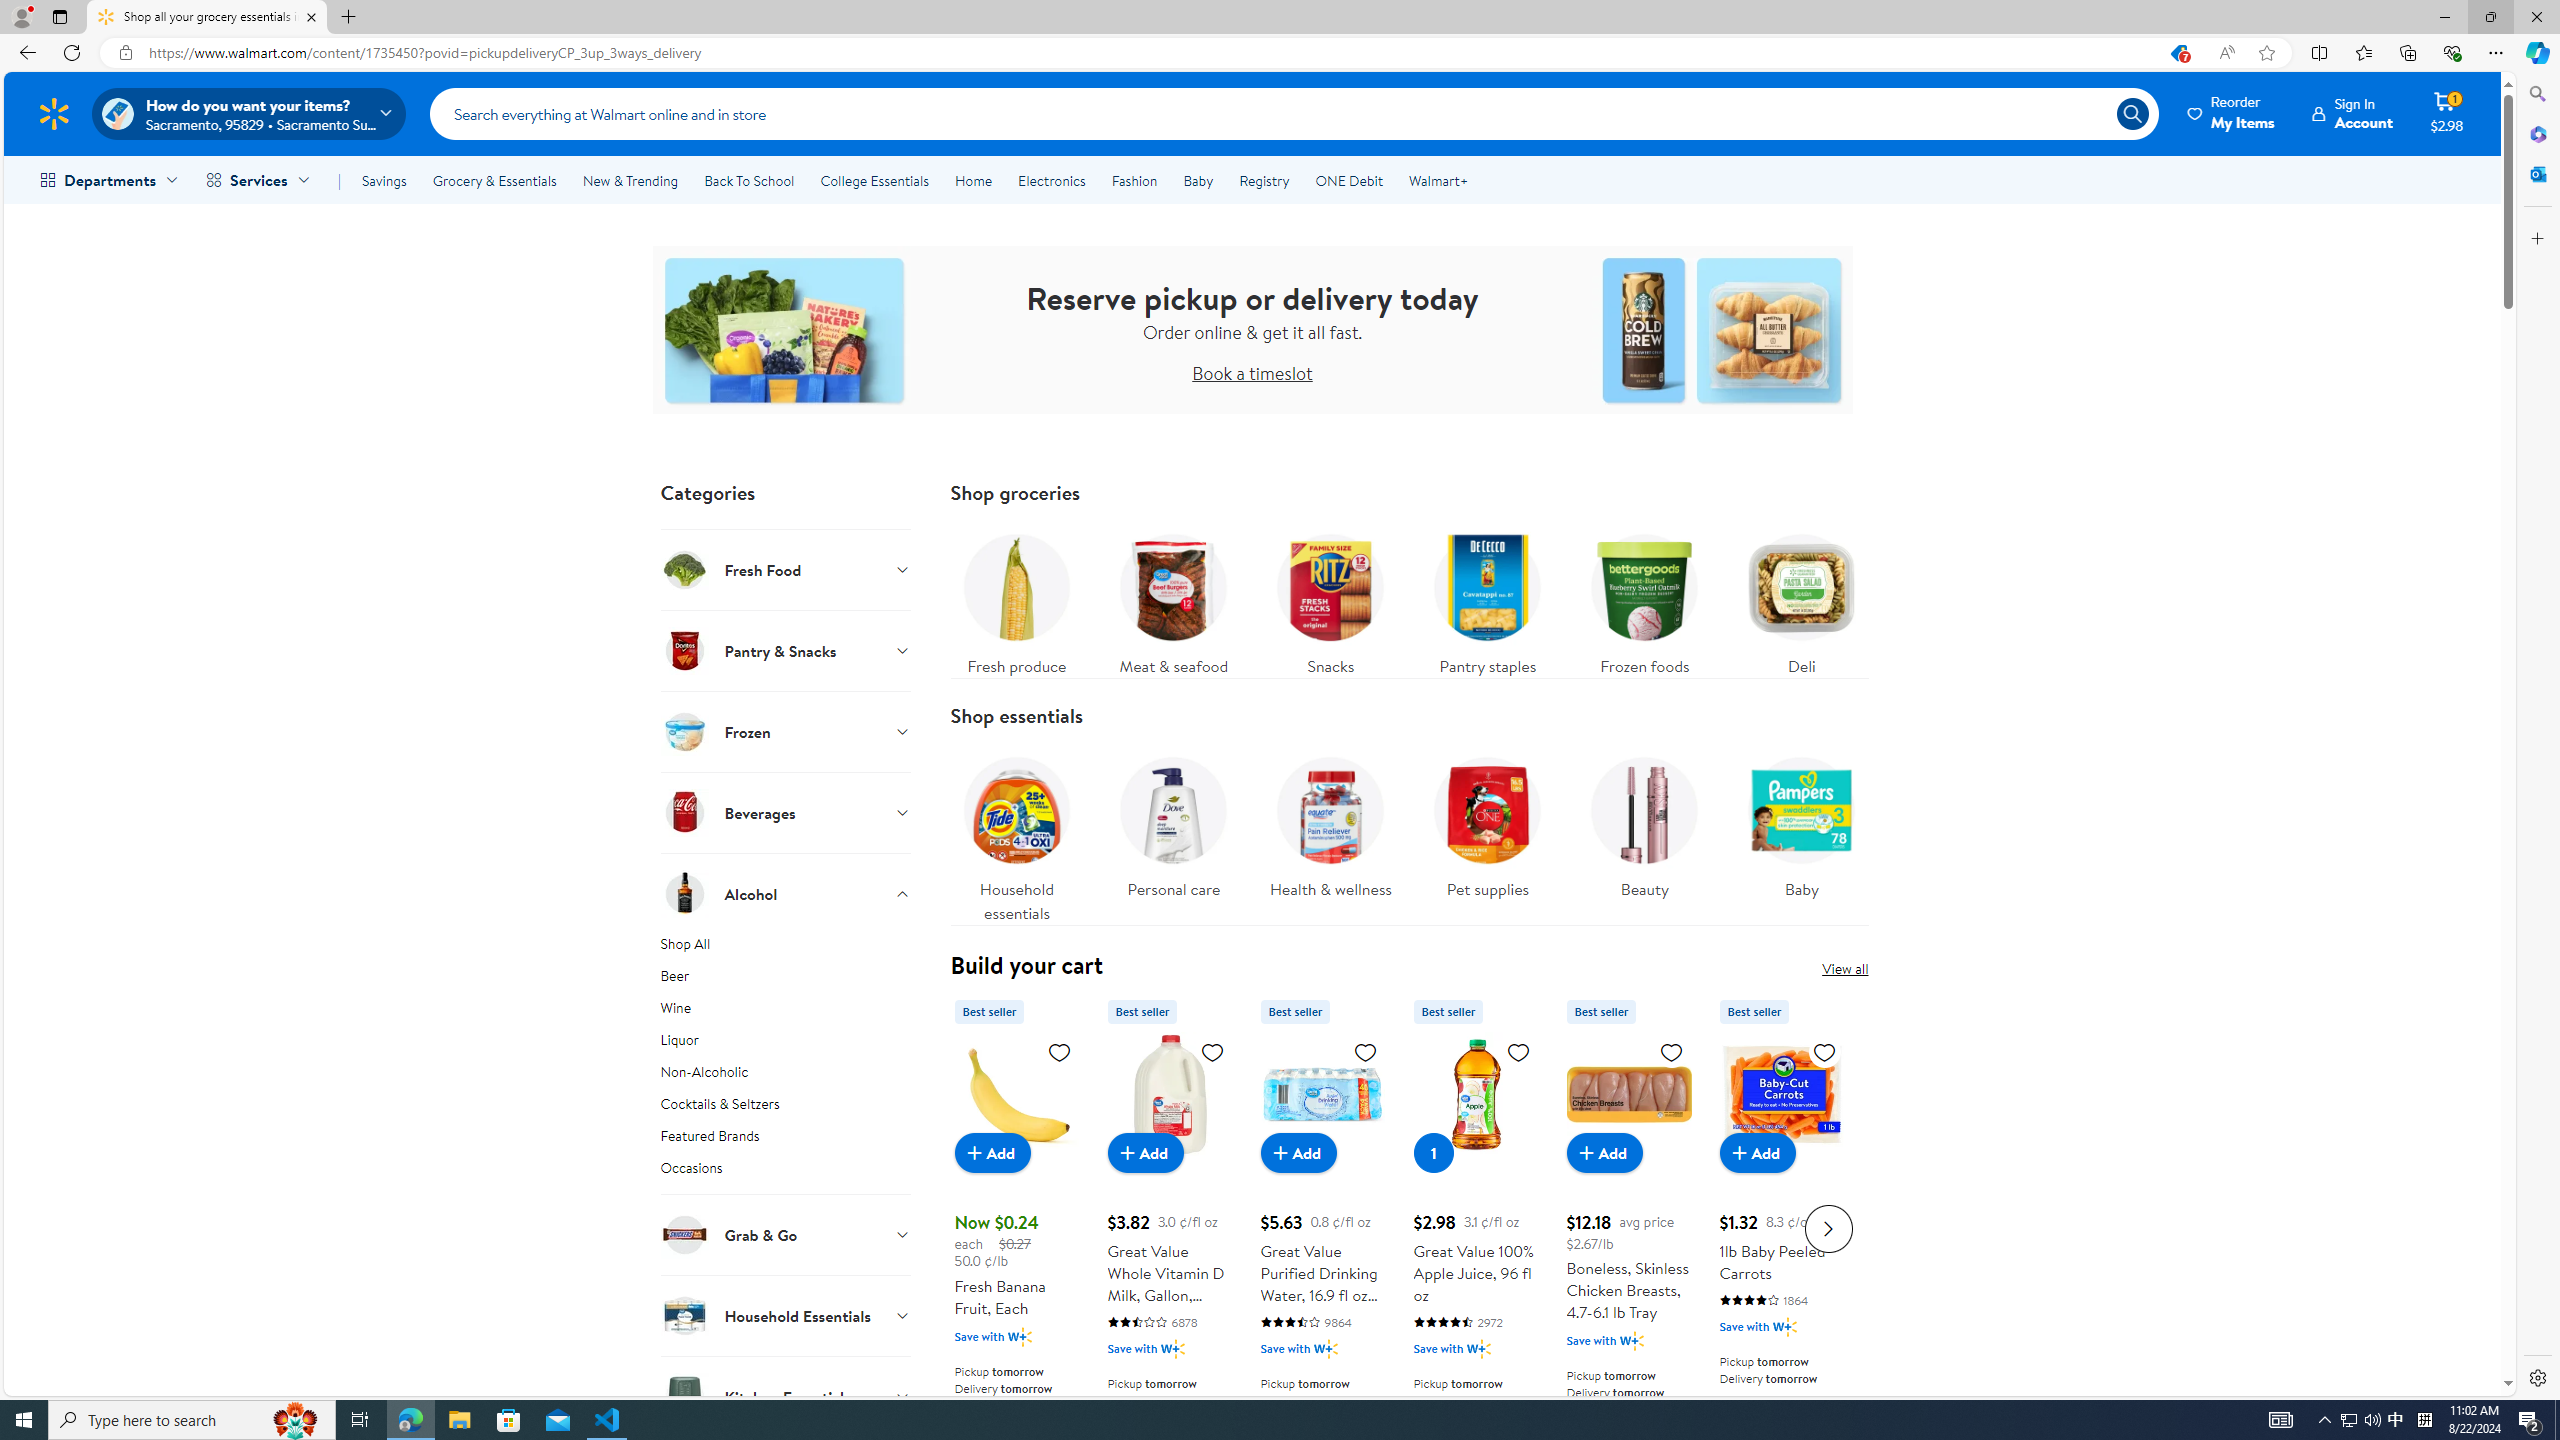 The width and height of the screenshot is (2560, 1440). What do you see at coordinates (1644, 600) in the screenshot?
I see `Frozen foods` at bounding box center [1644, 600].